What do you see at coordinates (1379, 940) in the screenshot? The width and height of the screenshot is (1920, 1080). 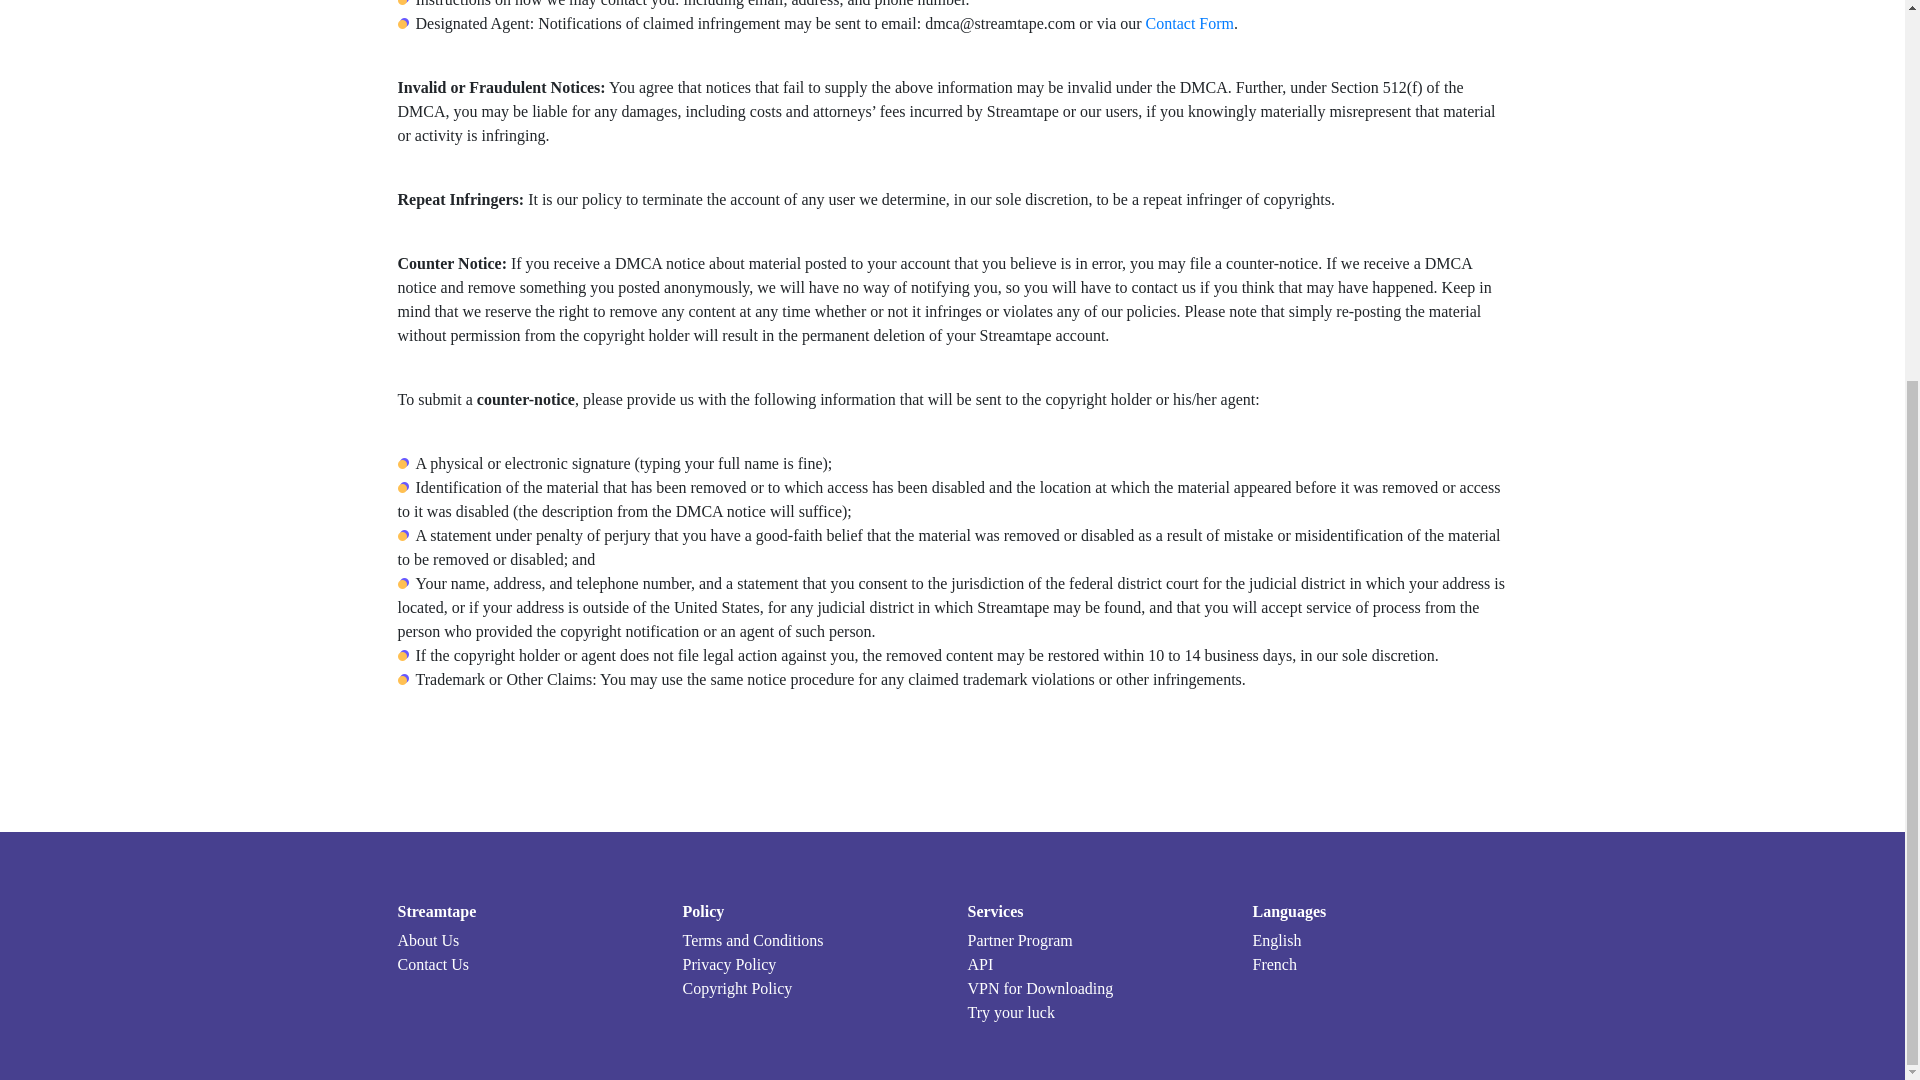 I see `English` at bounding box center [1379, 940].